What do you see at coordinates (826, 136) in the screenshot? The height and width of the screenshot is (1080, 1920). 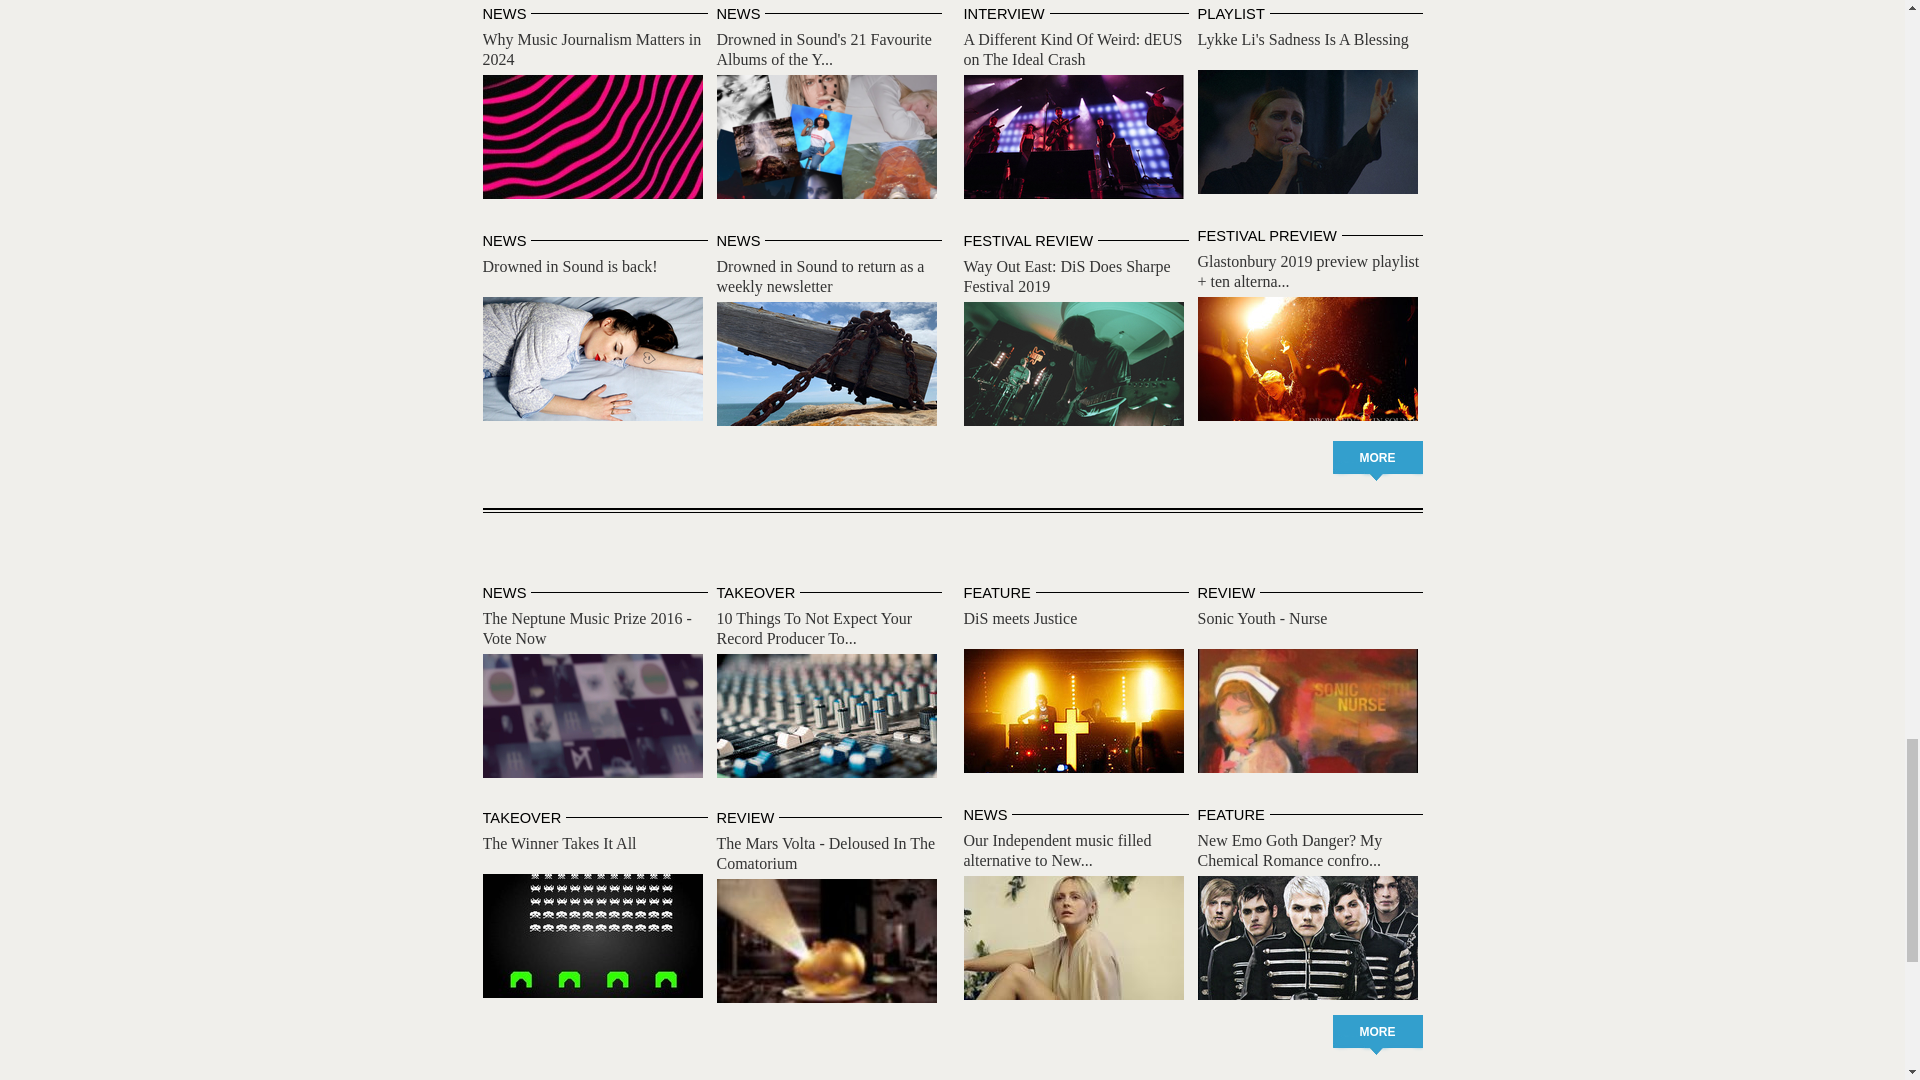 I see `Drowned in Sound's 21 Favourite Albums of the Year: 2020` at bounding box center [826, 136].